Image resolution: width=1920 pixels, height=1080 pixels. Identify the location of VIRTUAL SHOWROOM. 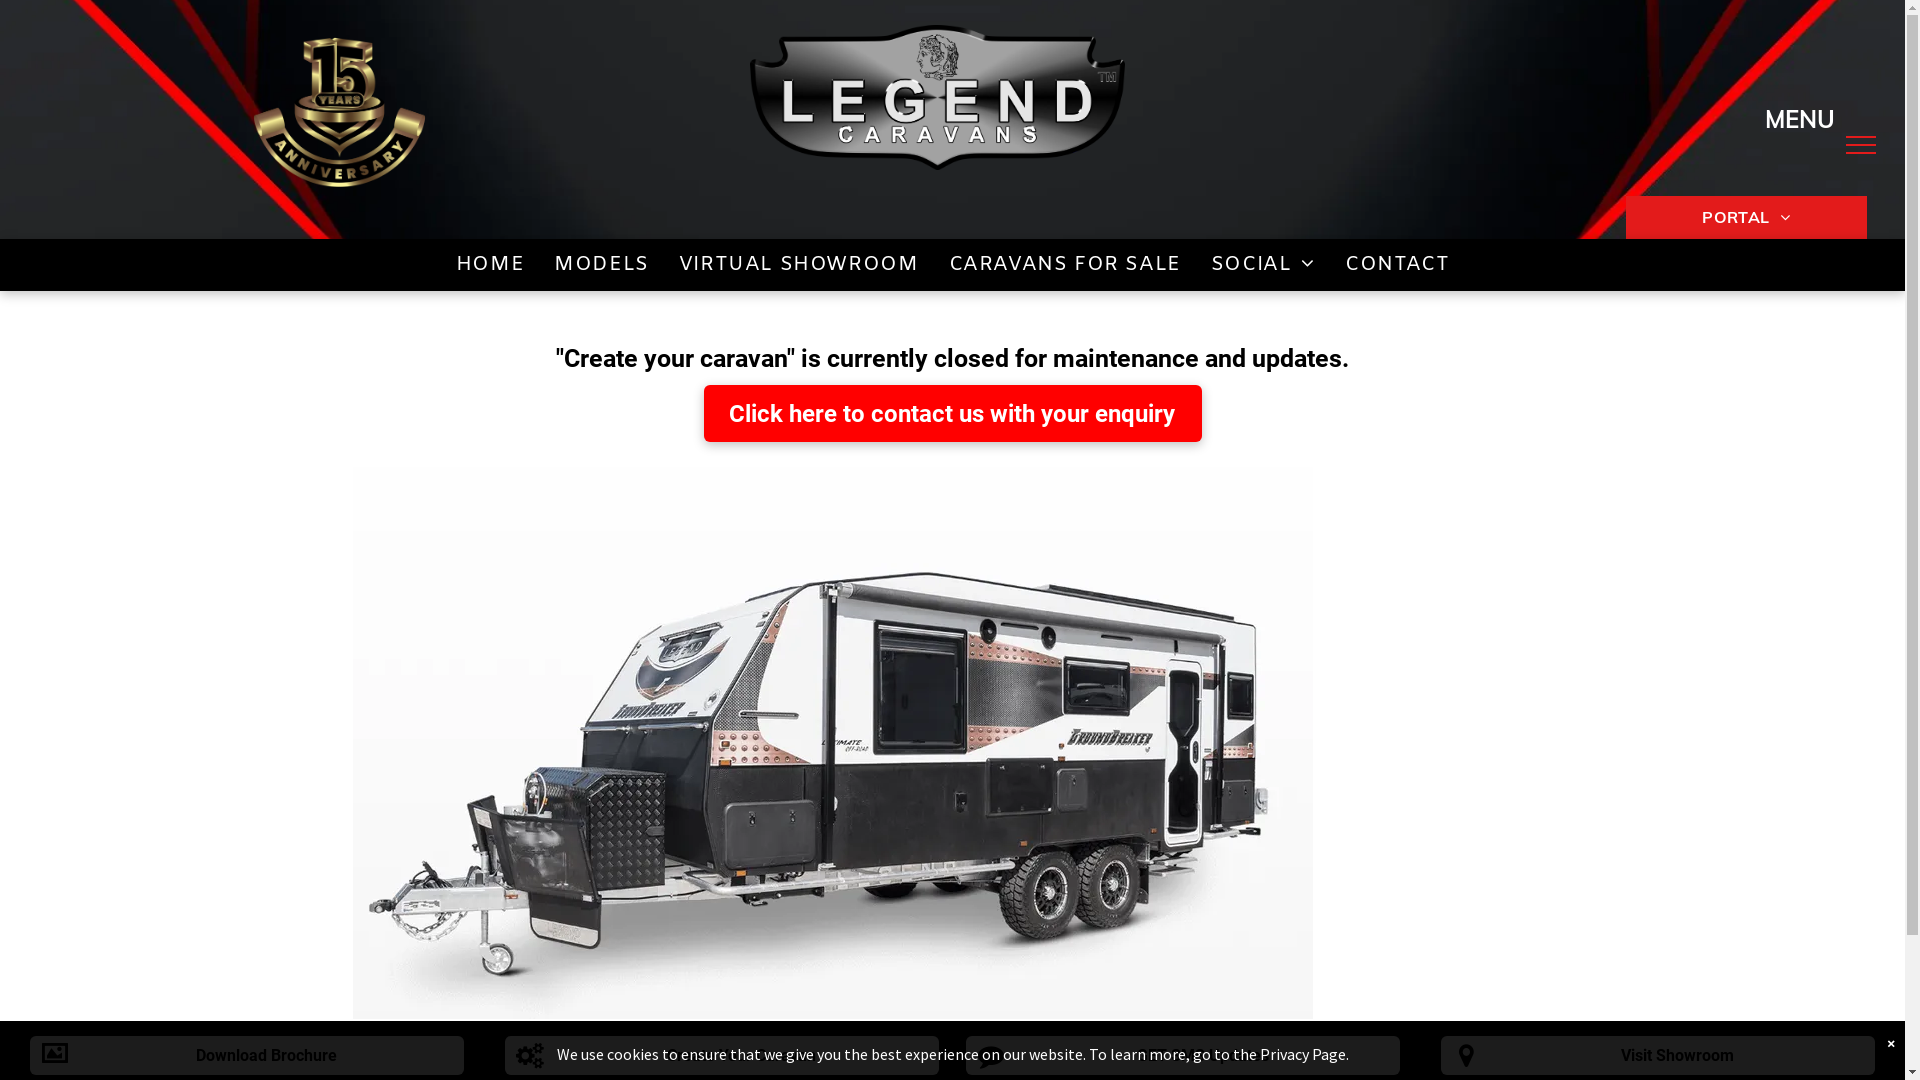
(799, 264).